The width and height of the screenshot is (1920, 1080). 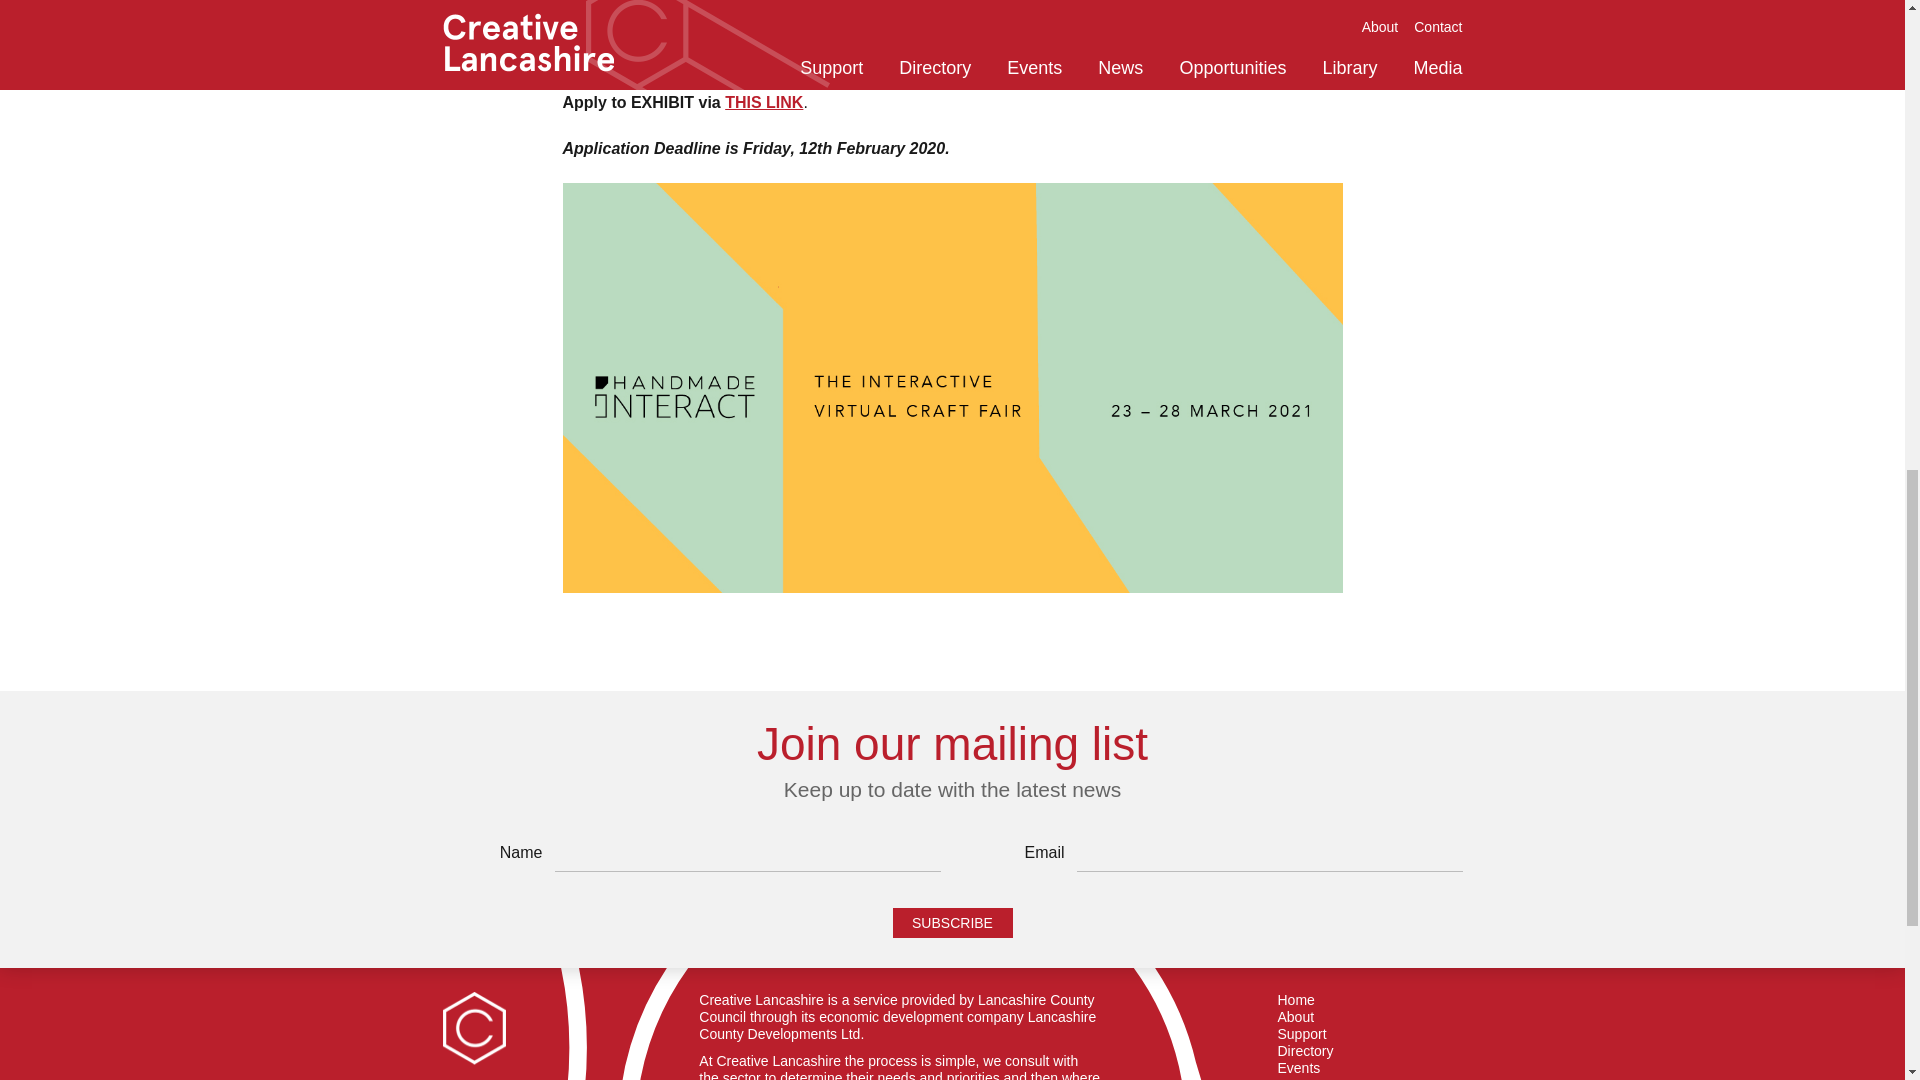 I want to click on HERE, so click(x=978, y=57).